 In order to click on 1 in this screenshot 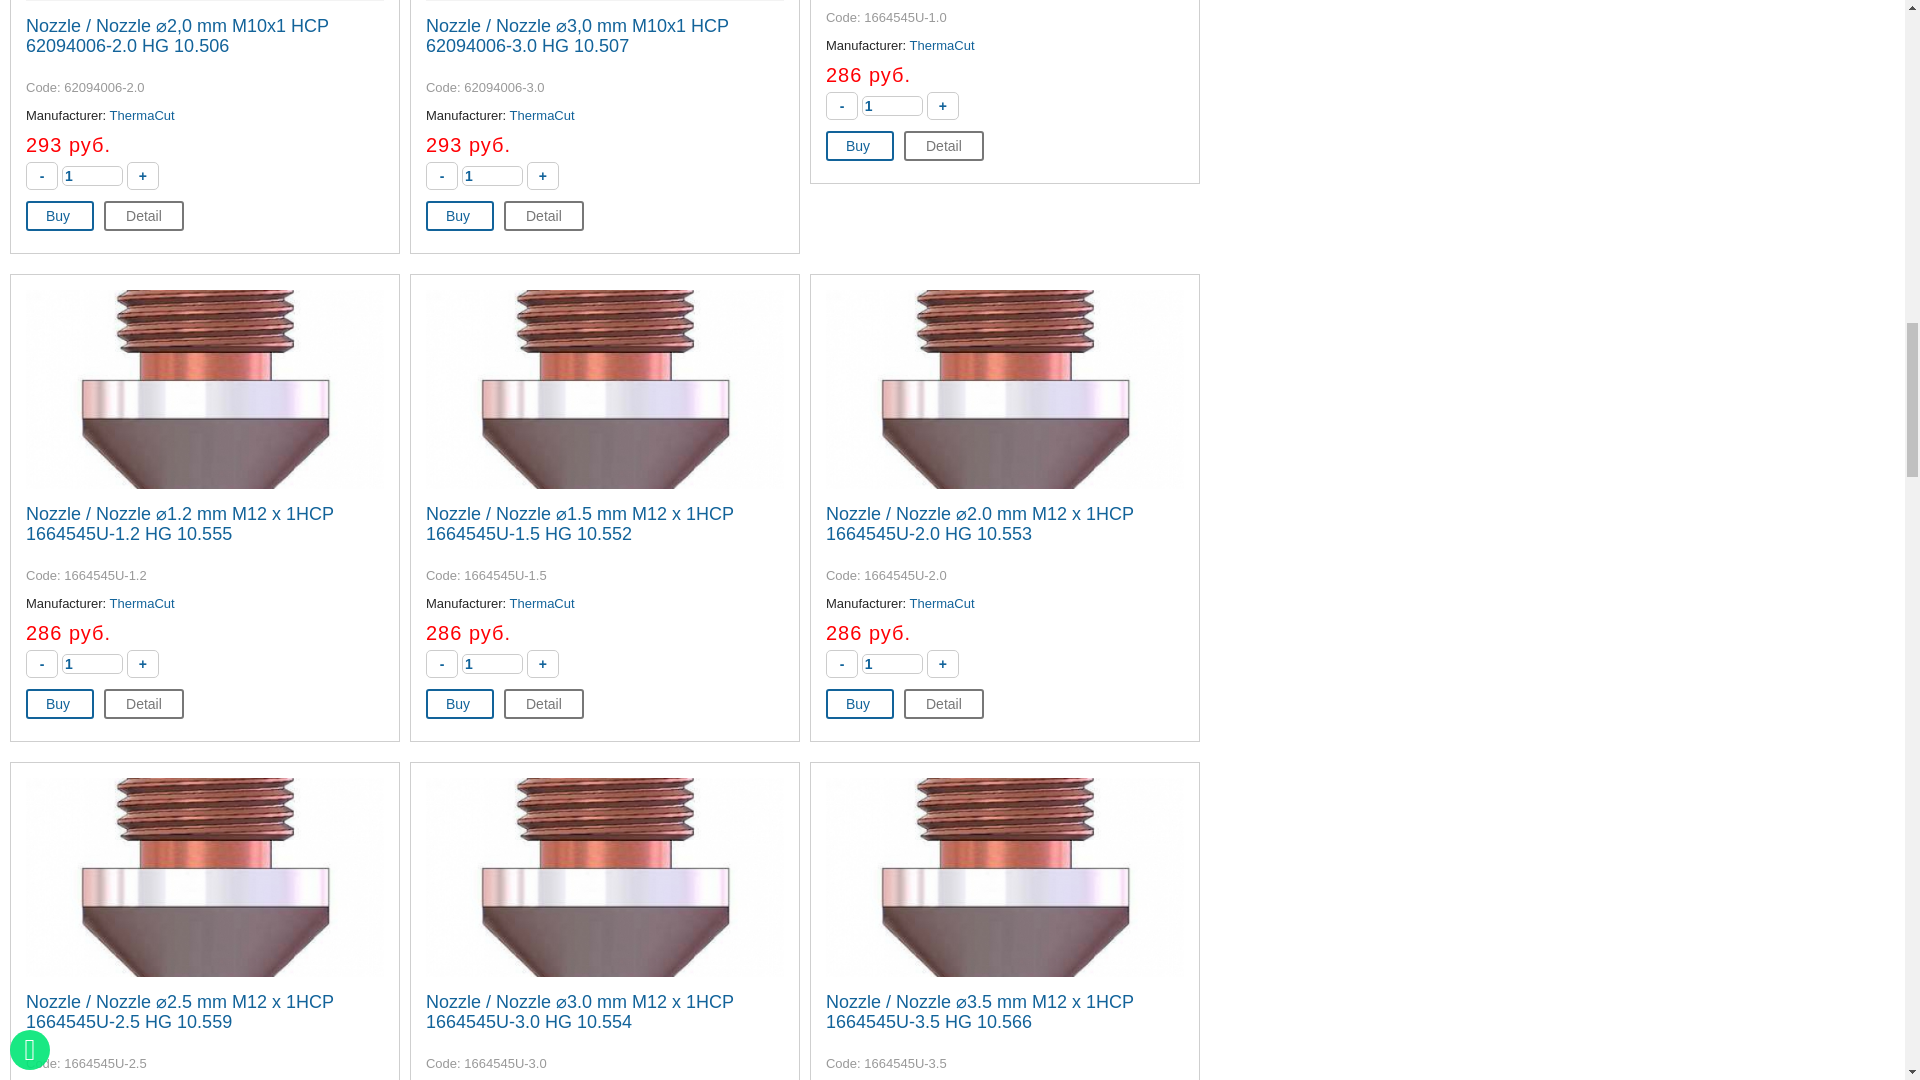, I will do `click(92, 664)`.